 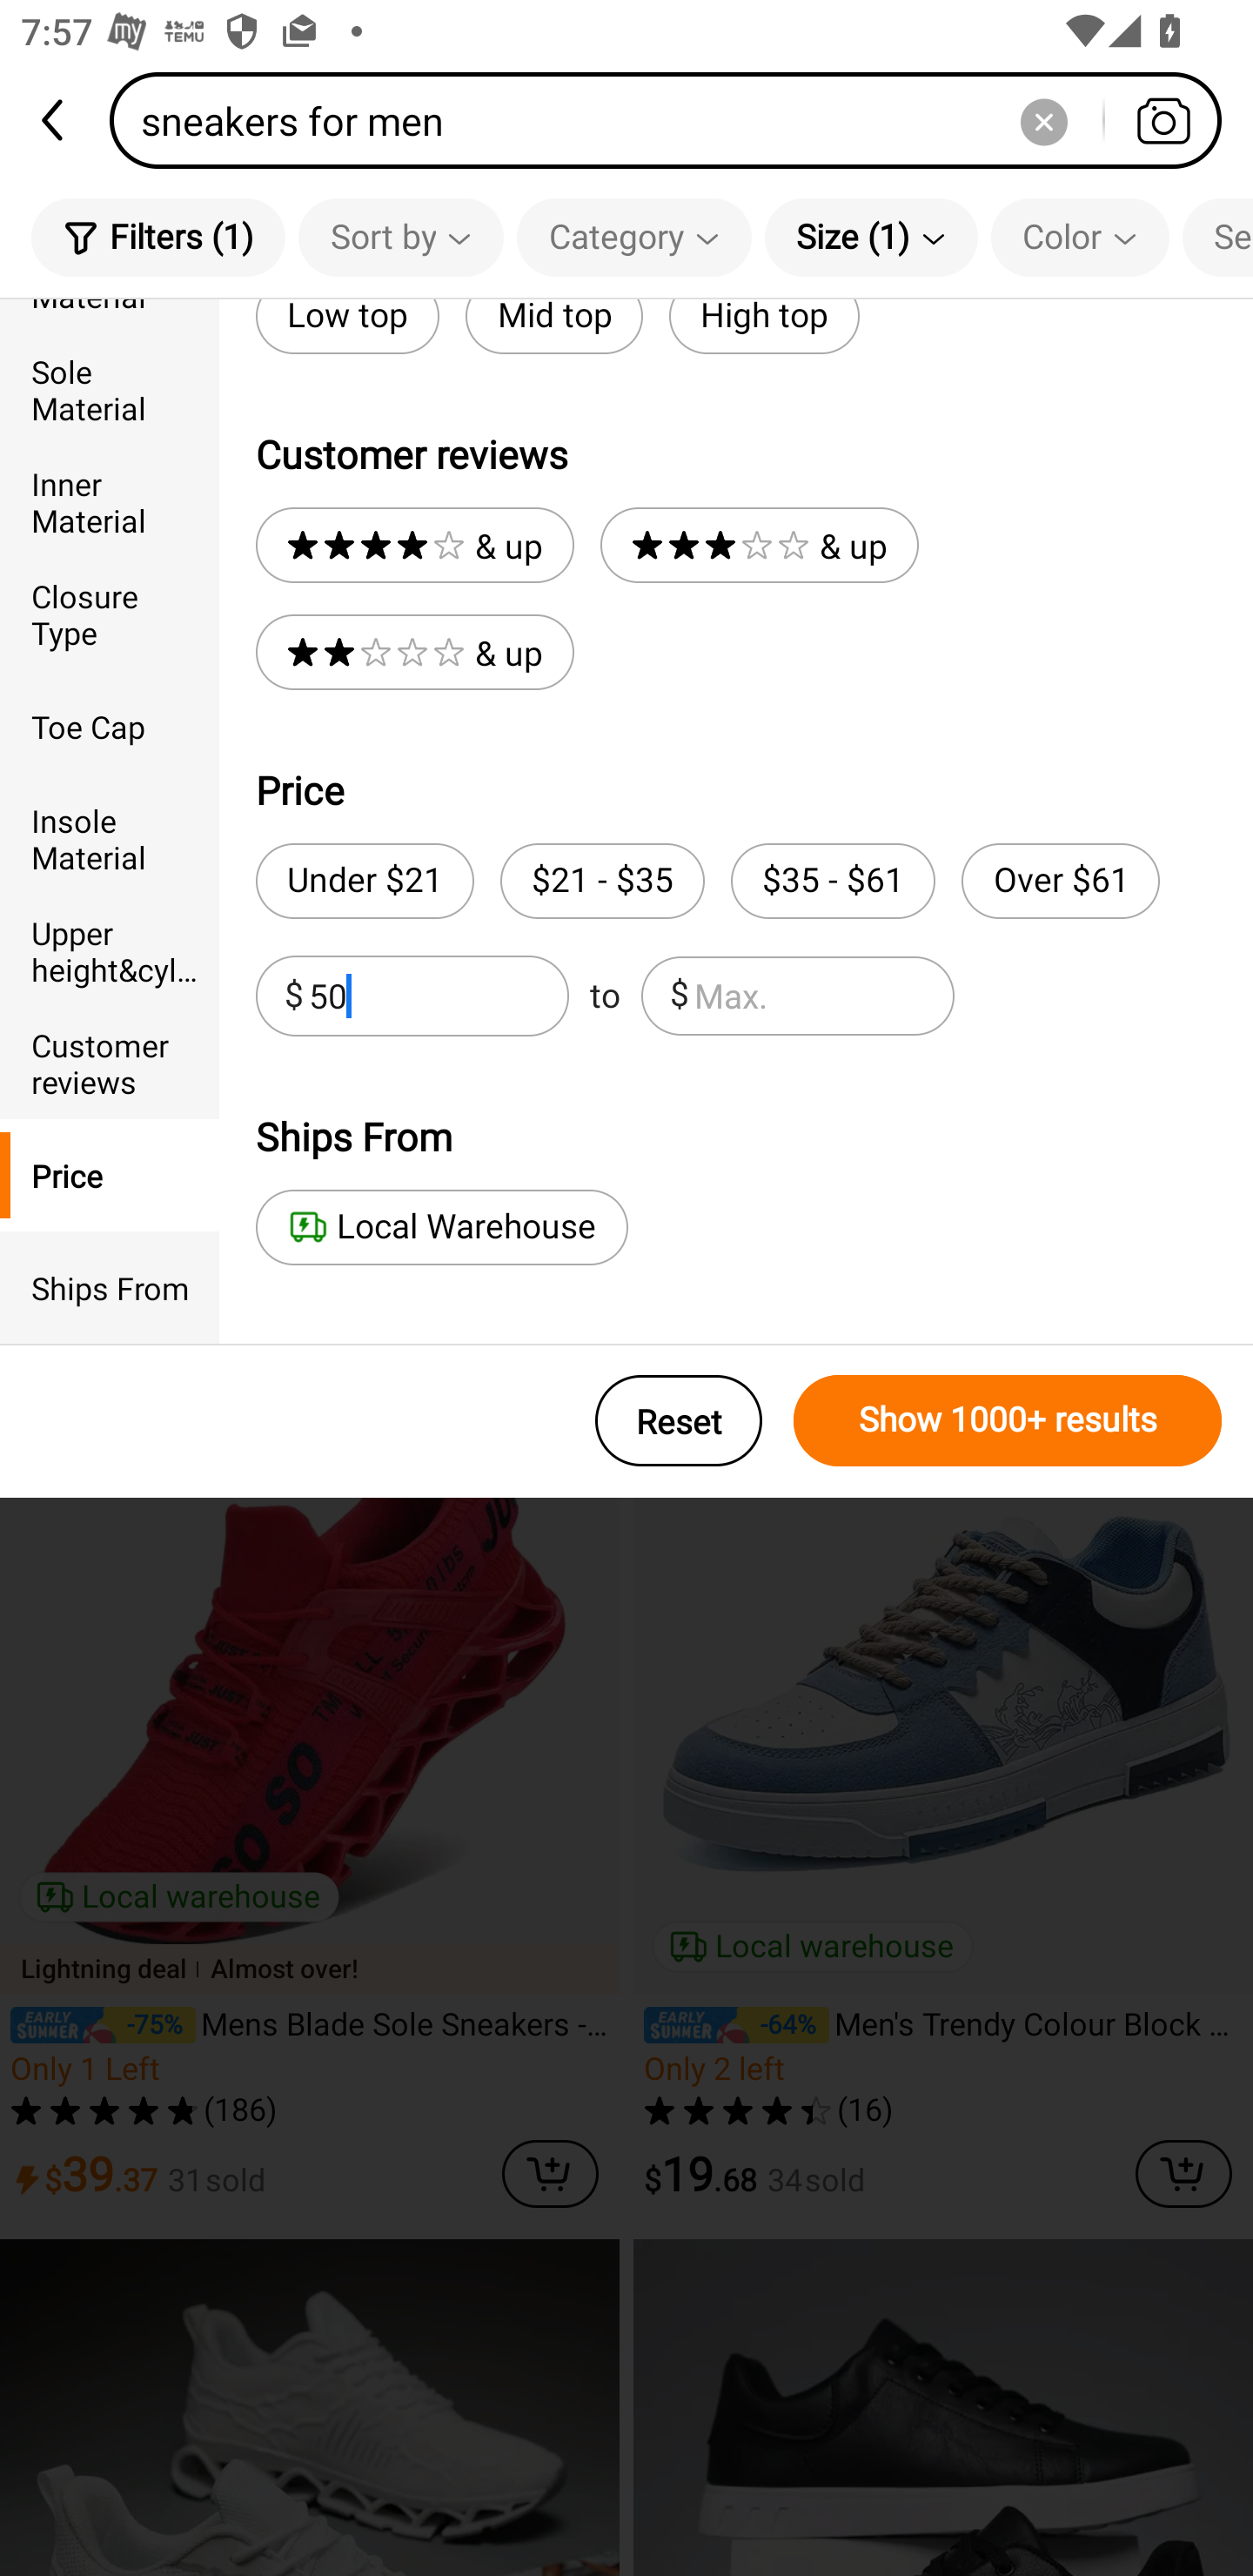 I want to click on Category, so click(x=633, y=237).